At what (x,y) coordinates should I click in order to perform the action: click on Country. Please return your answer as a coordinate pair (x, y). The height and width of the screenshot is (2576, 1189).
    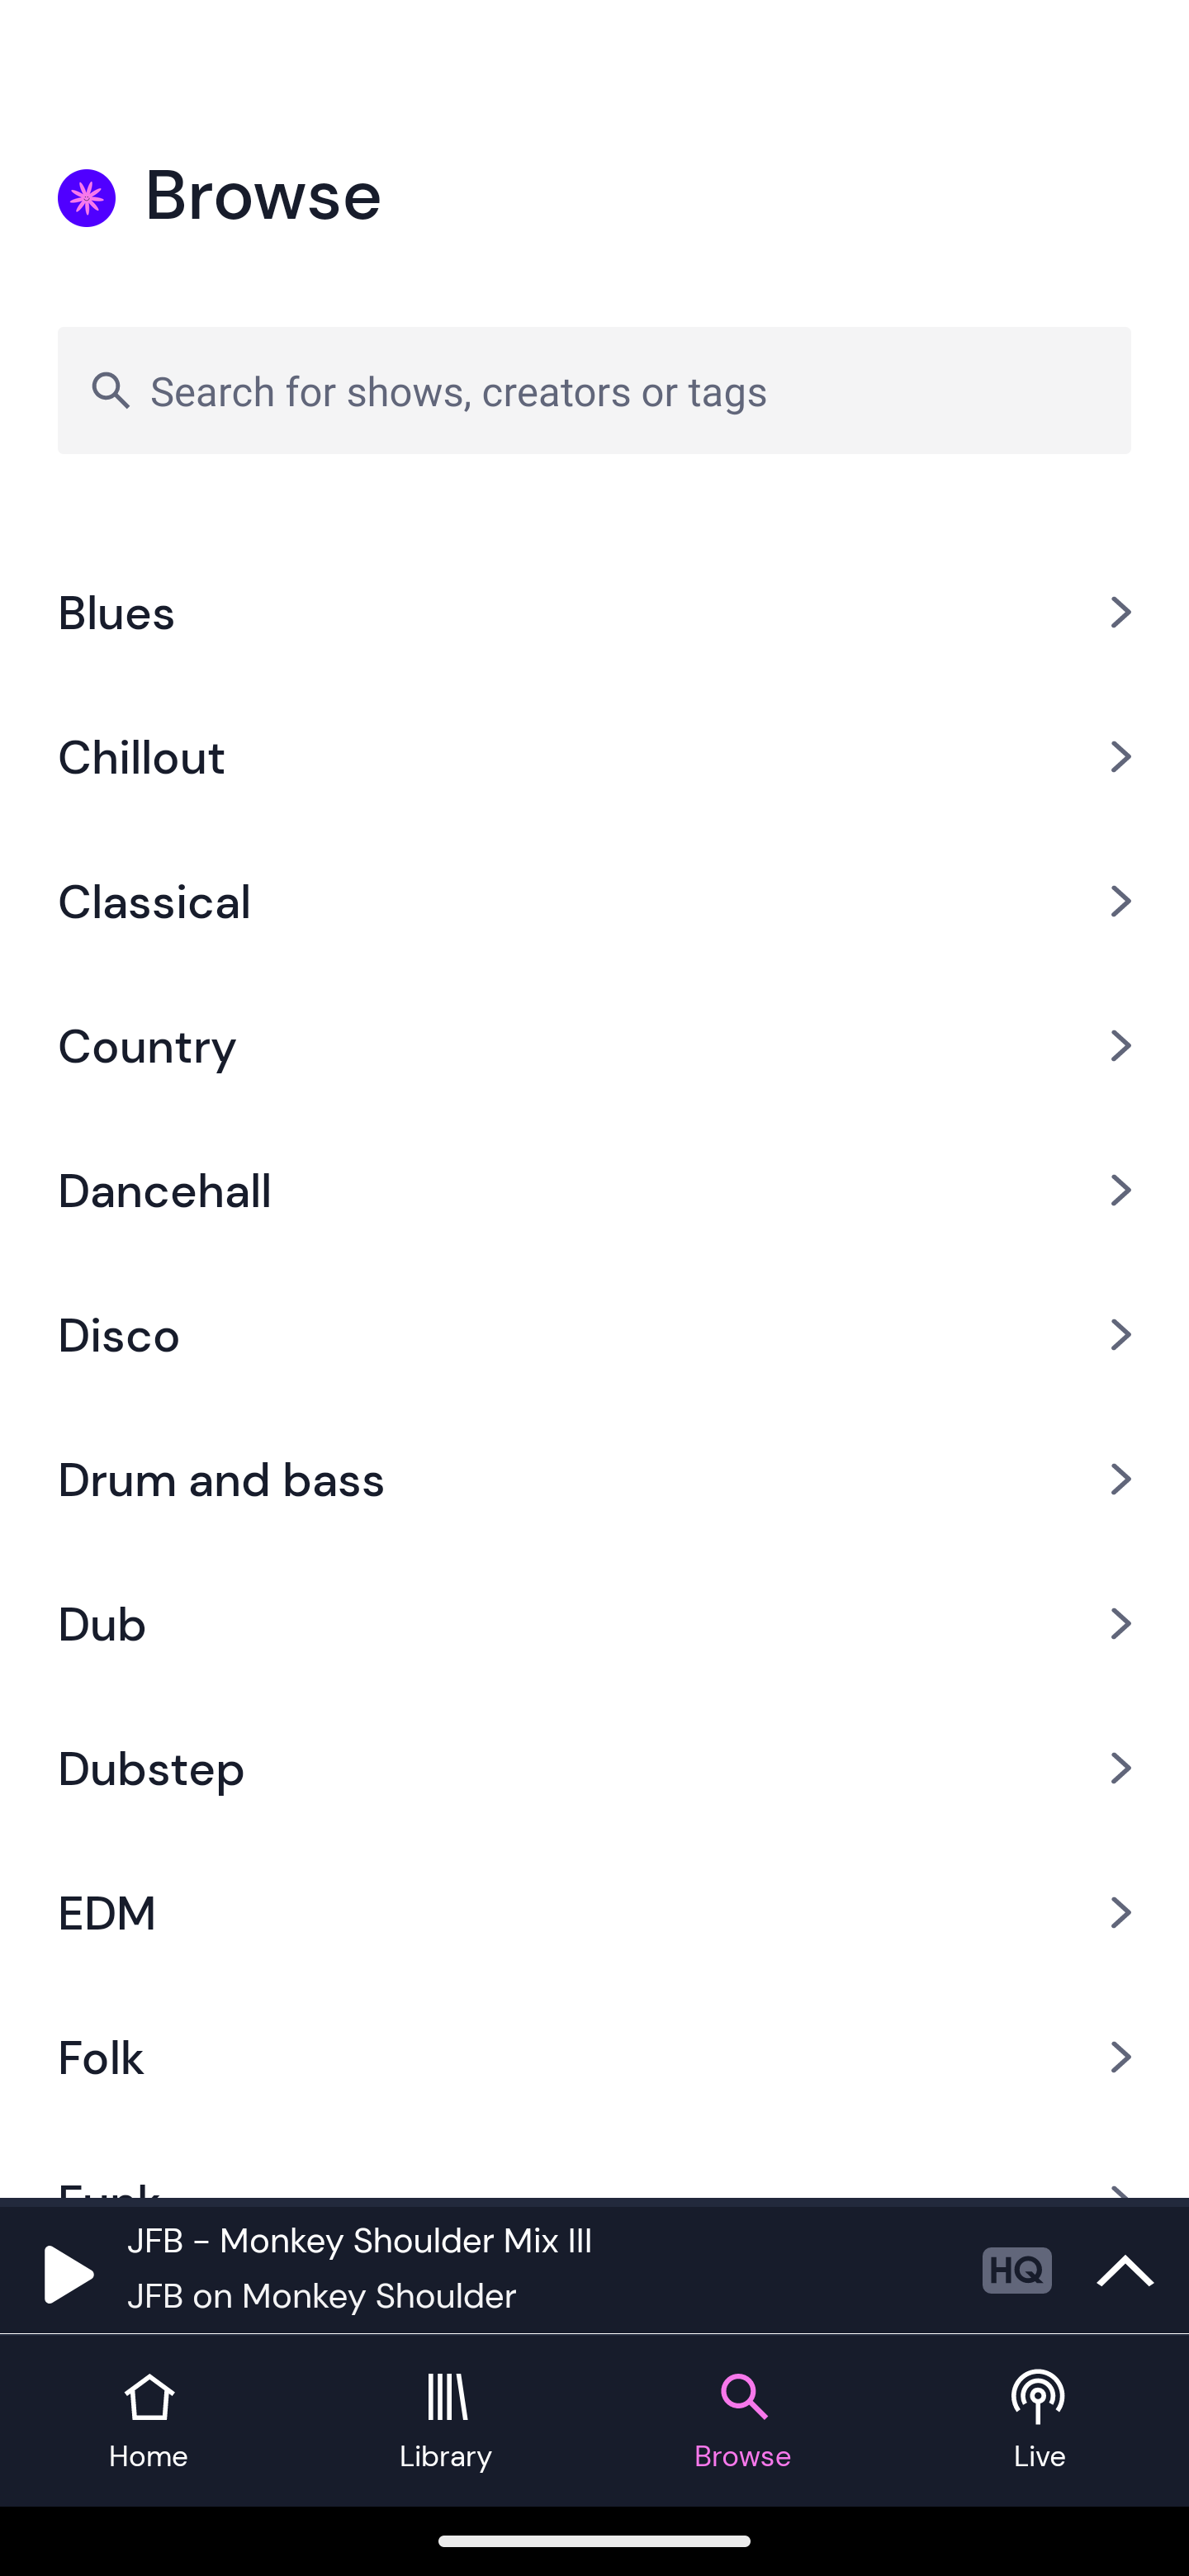
    Looking at the image, I should click on (594, 1045).